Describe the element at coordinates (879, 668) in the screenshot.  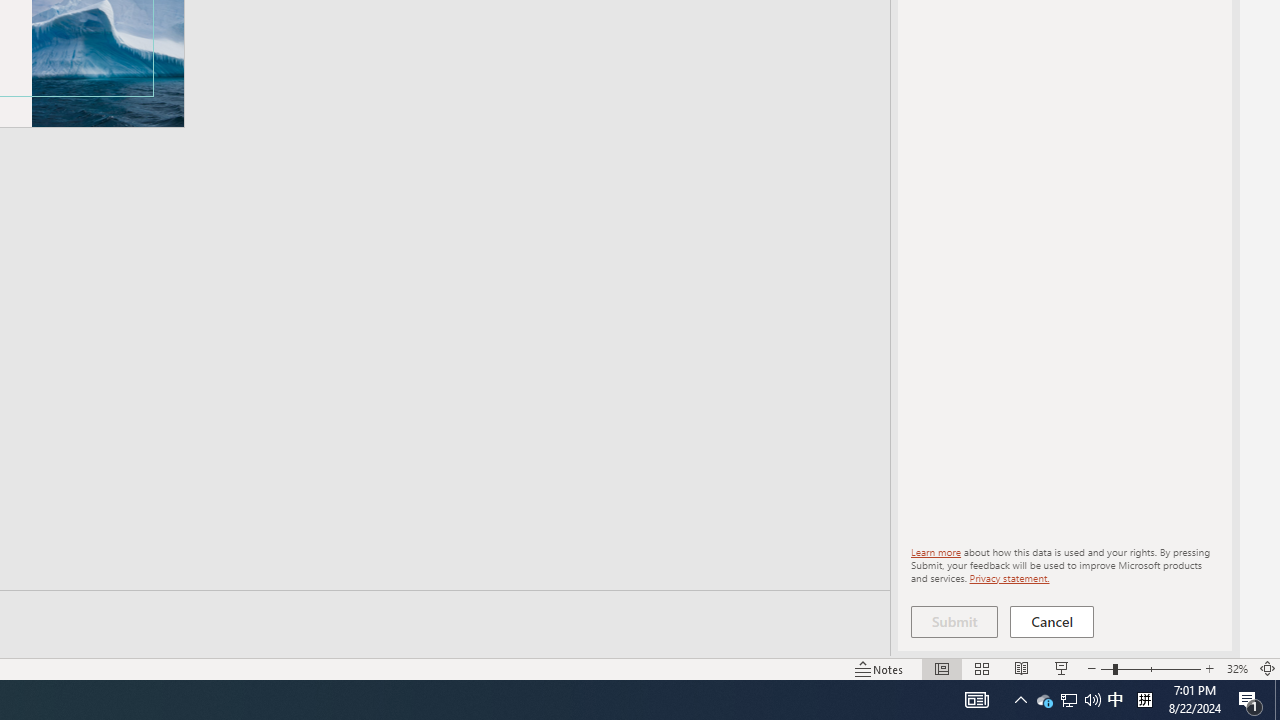
I see `Notes ` at that location.